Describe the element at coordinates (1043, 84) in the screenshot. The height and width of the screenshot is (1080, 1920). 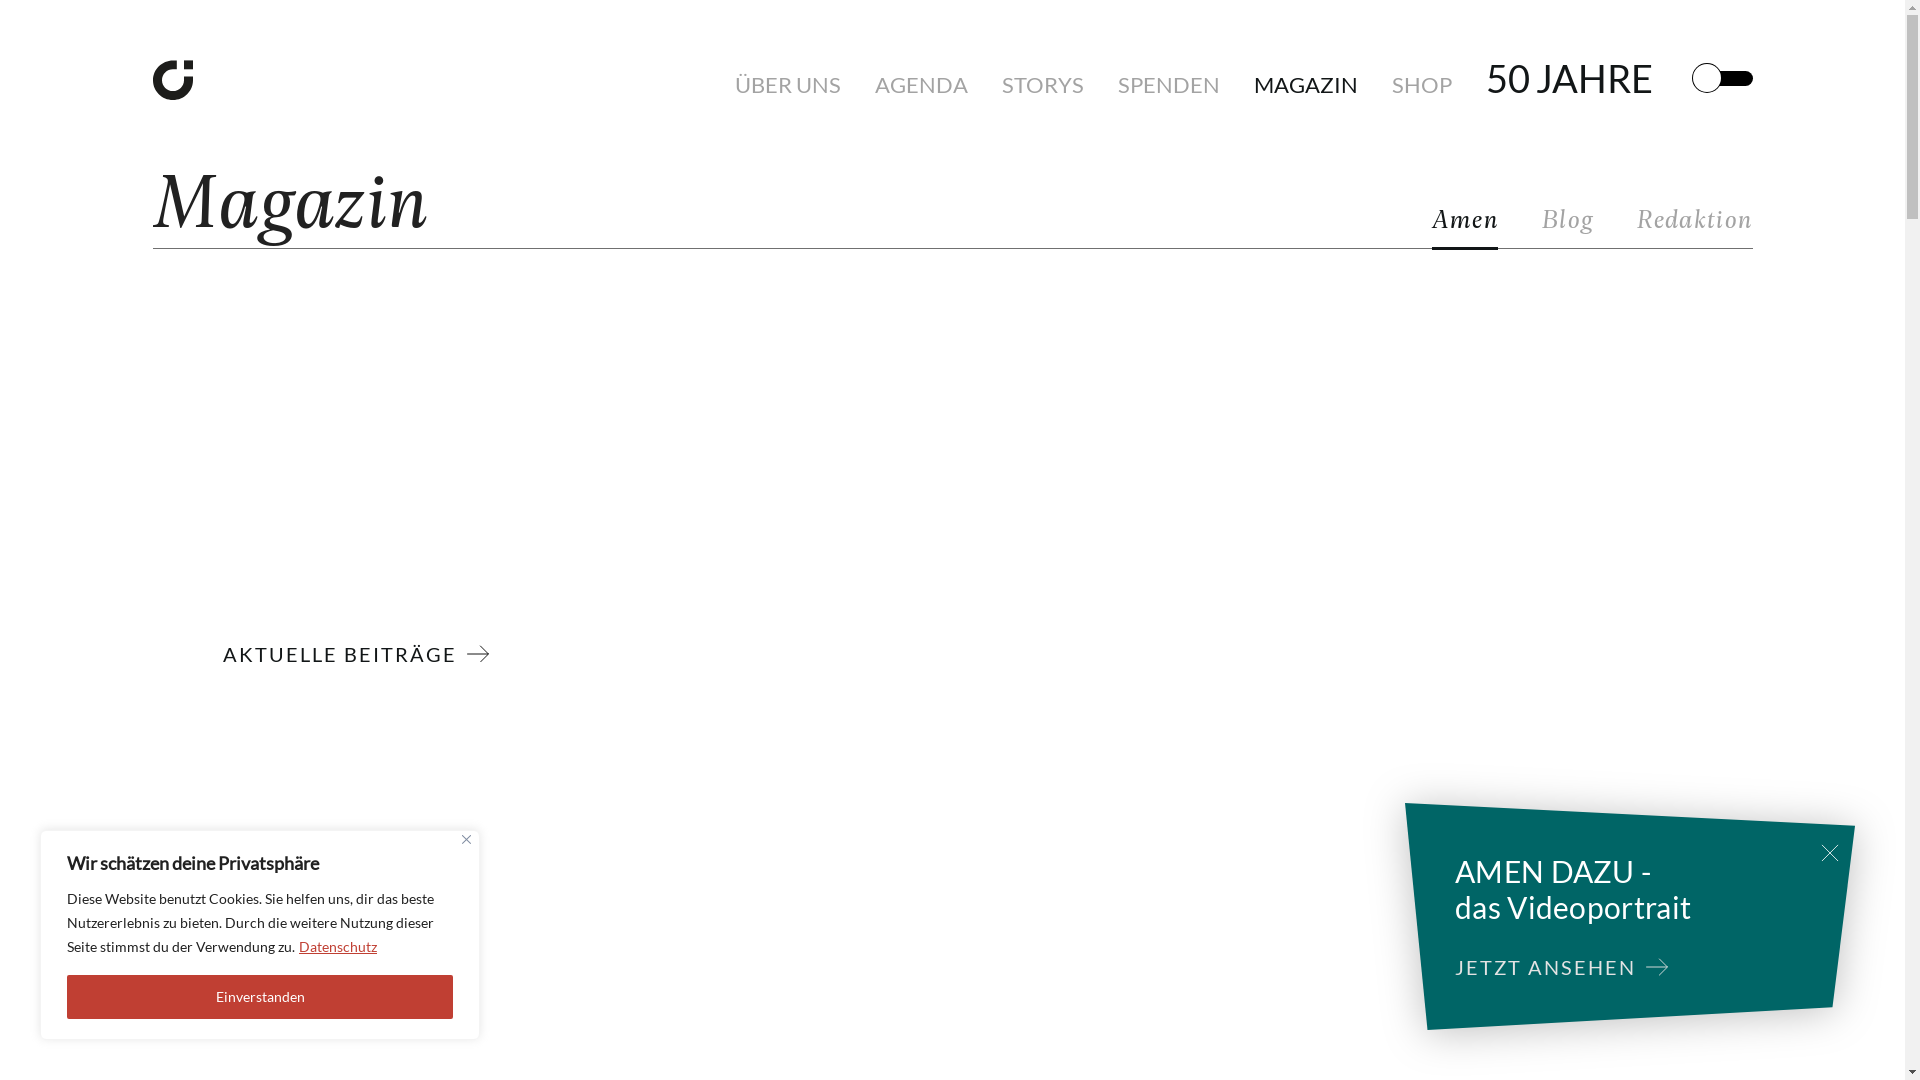
I see `STORYS` at that location.